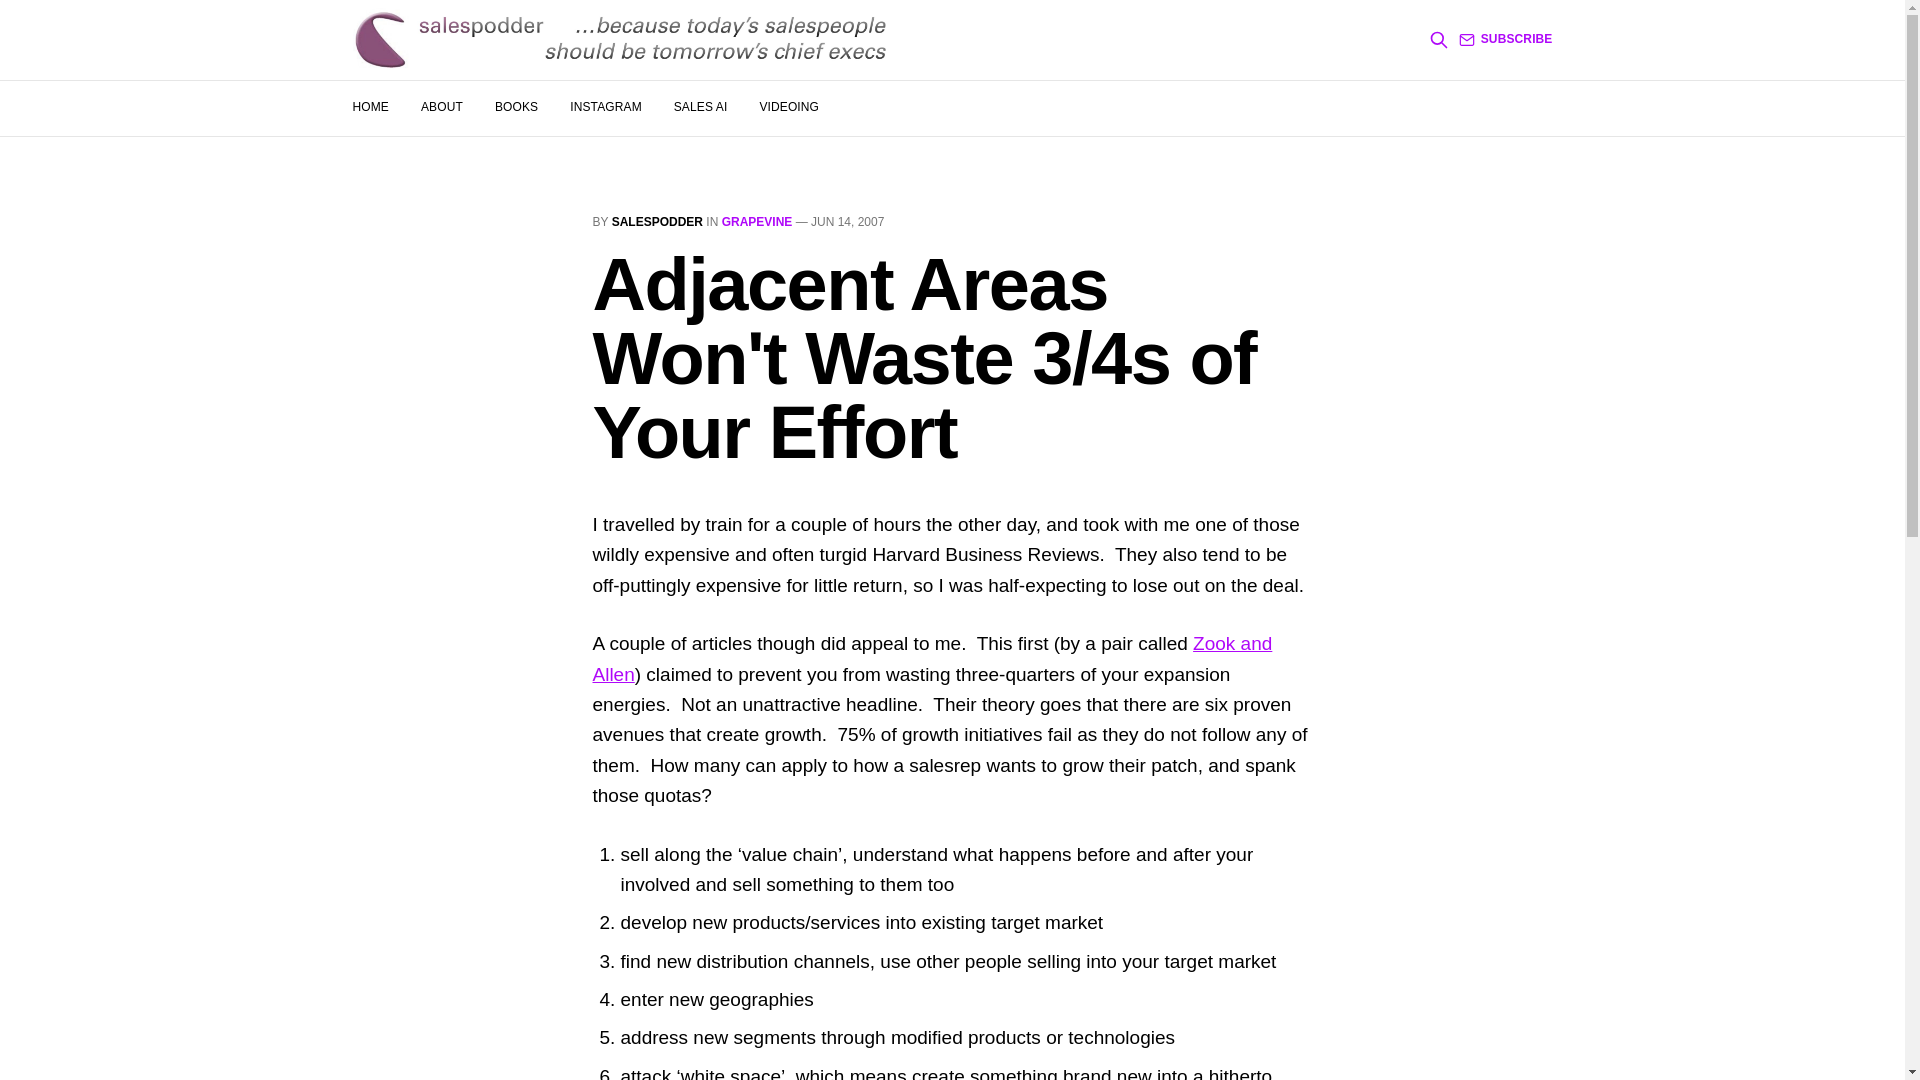  I want to click on SALES AI, so click(700, 107).